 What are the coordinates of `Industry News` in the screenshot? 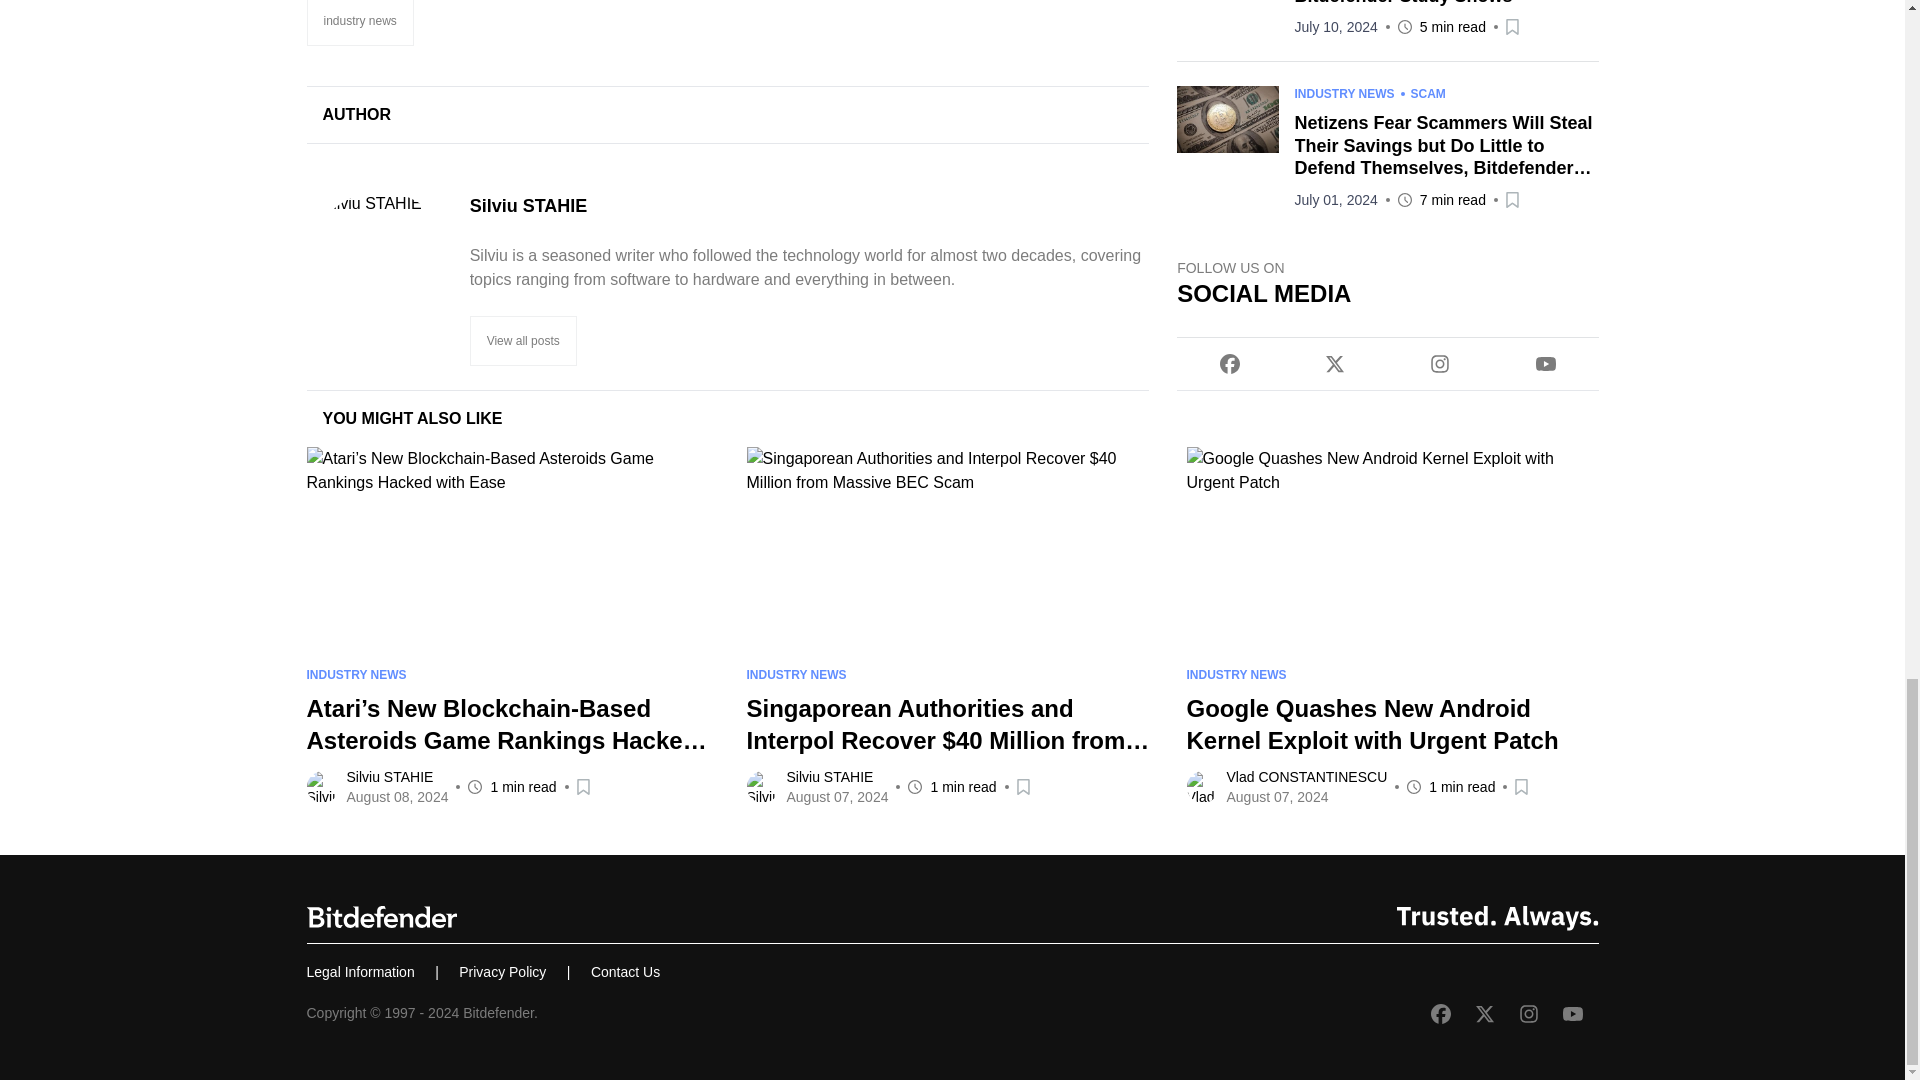 It's located at (358, 23).